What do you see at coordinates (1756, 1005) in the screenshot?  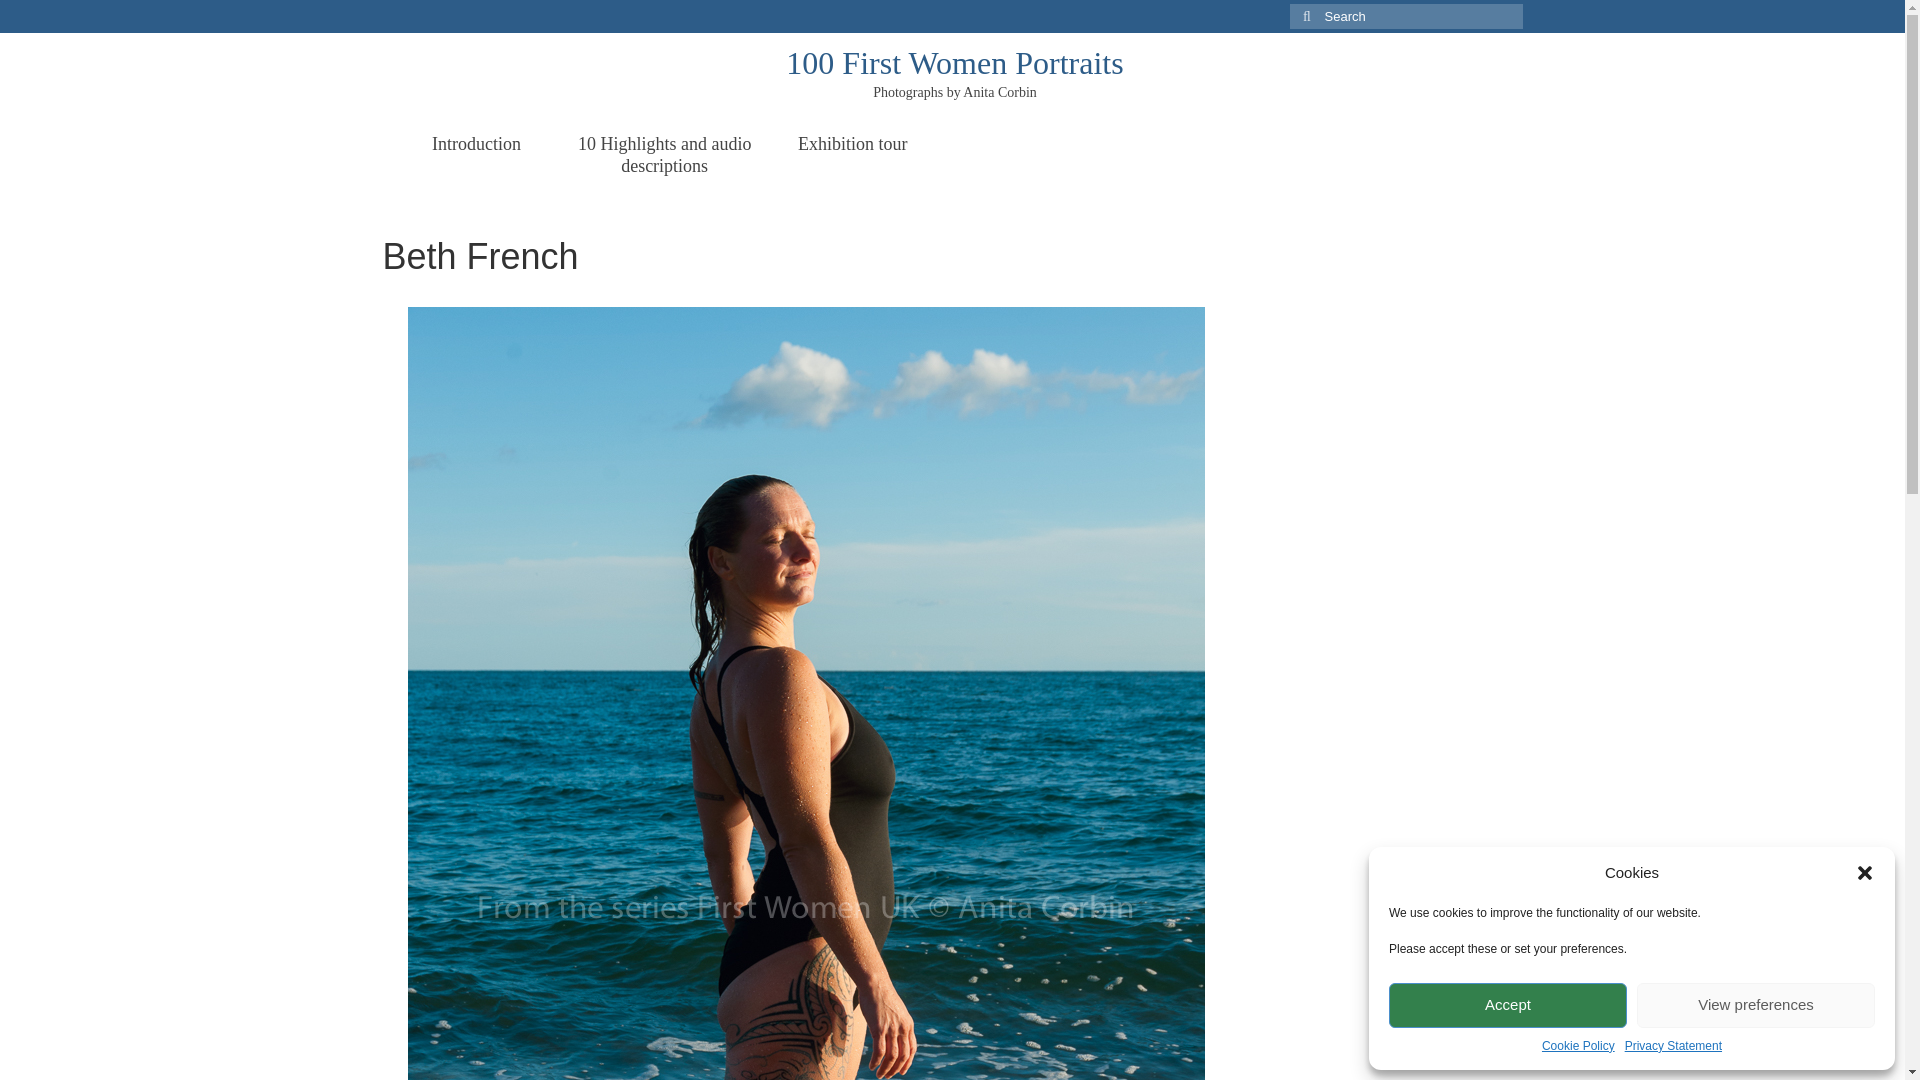 I see `View preferences` at bounding box center [1756, 1005].